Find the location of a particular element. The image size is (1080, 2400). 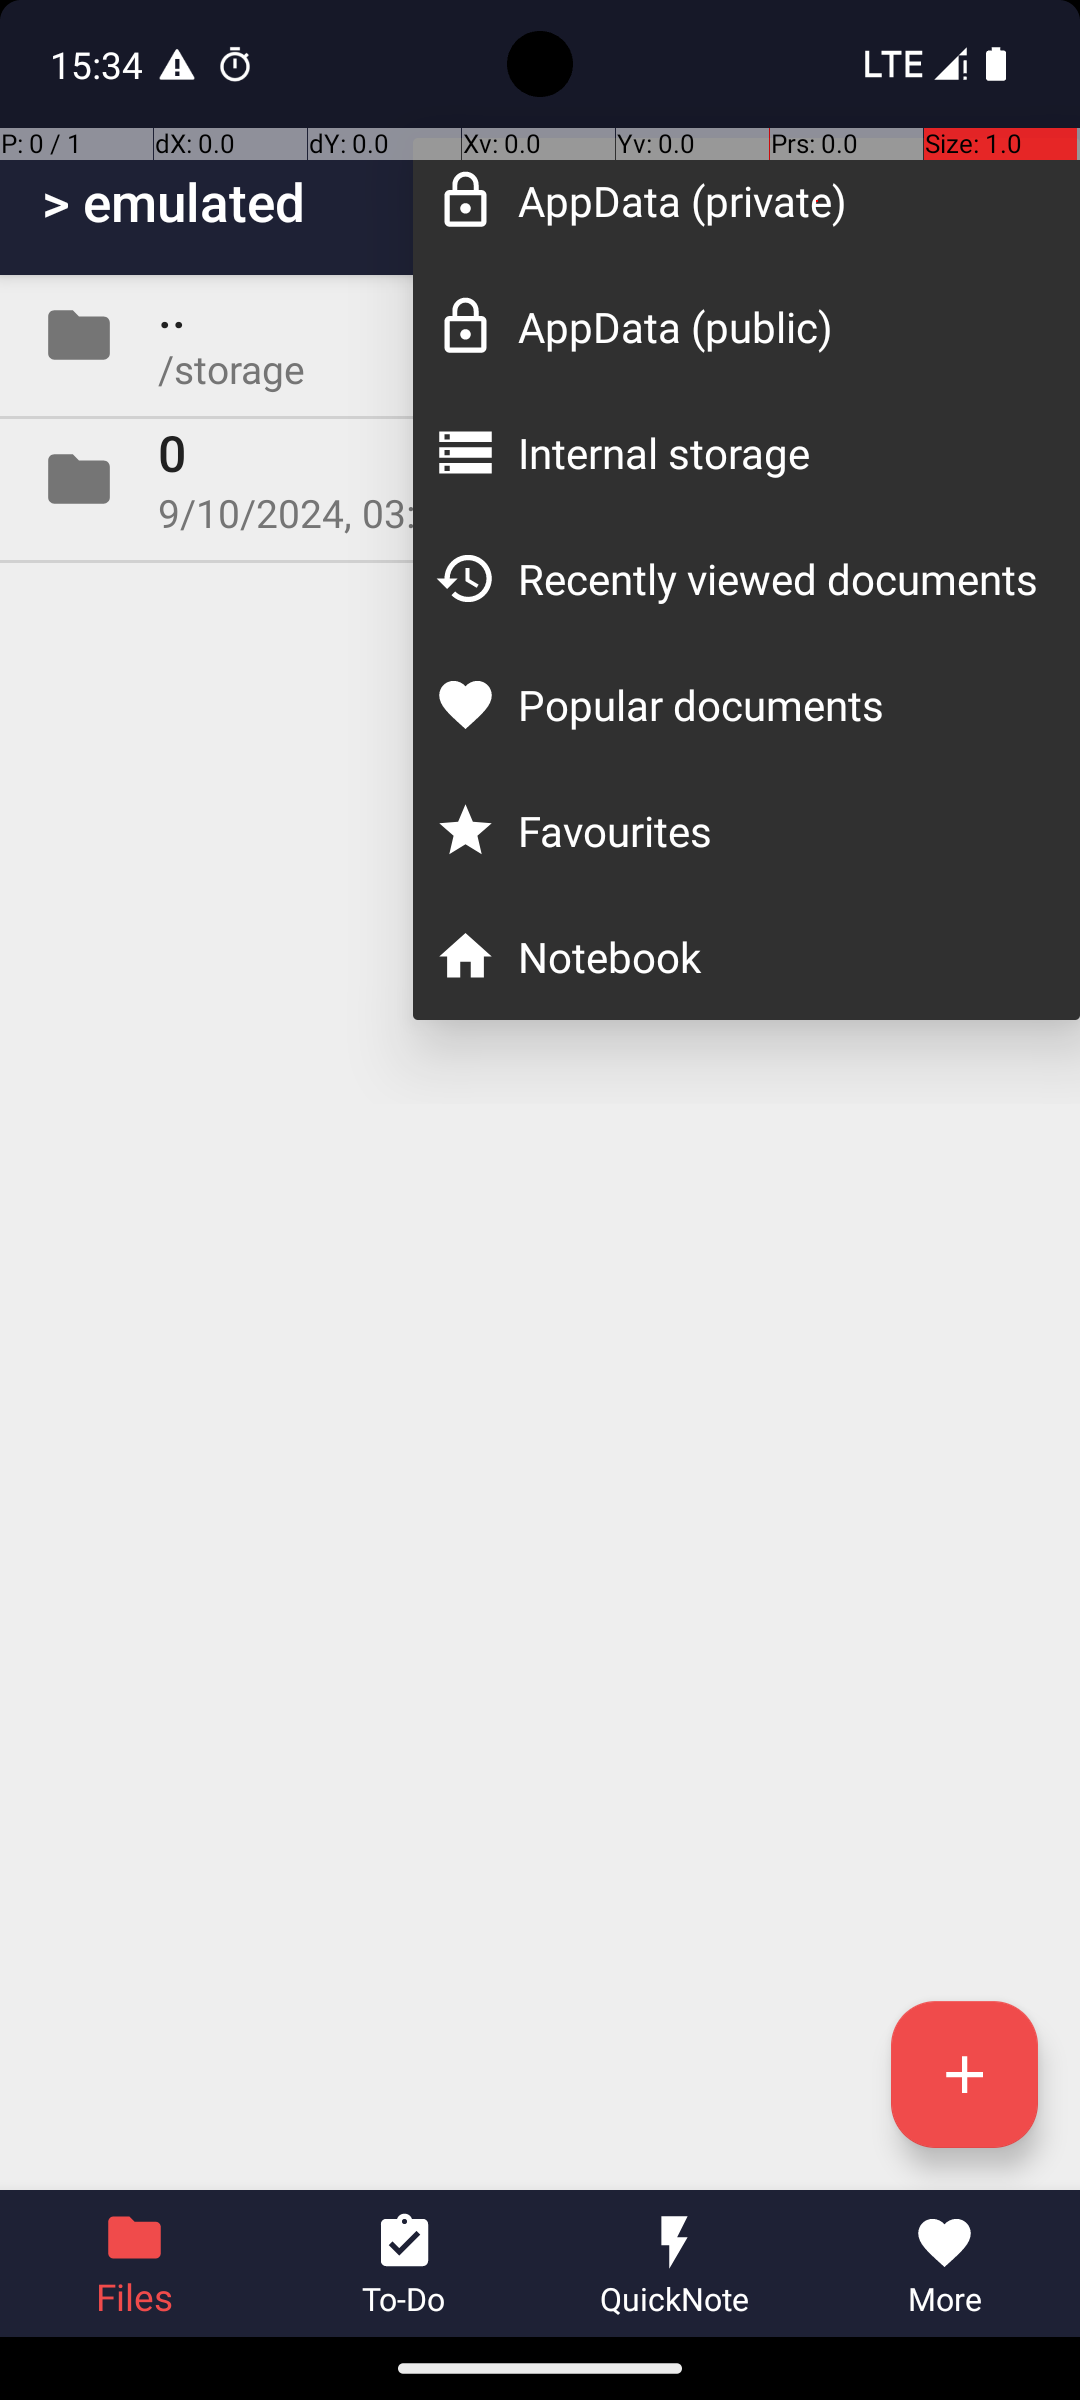

AppData (public) is located at coordinates (778, 326).